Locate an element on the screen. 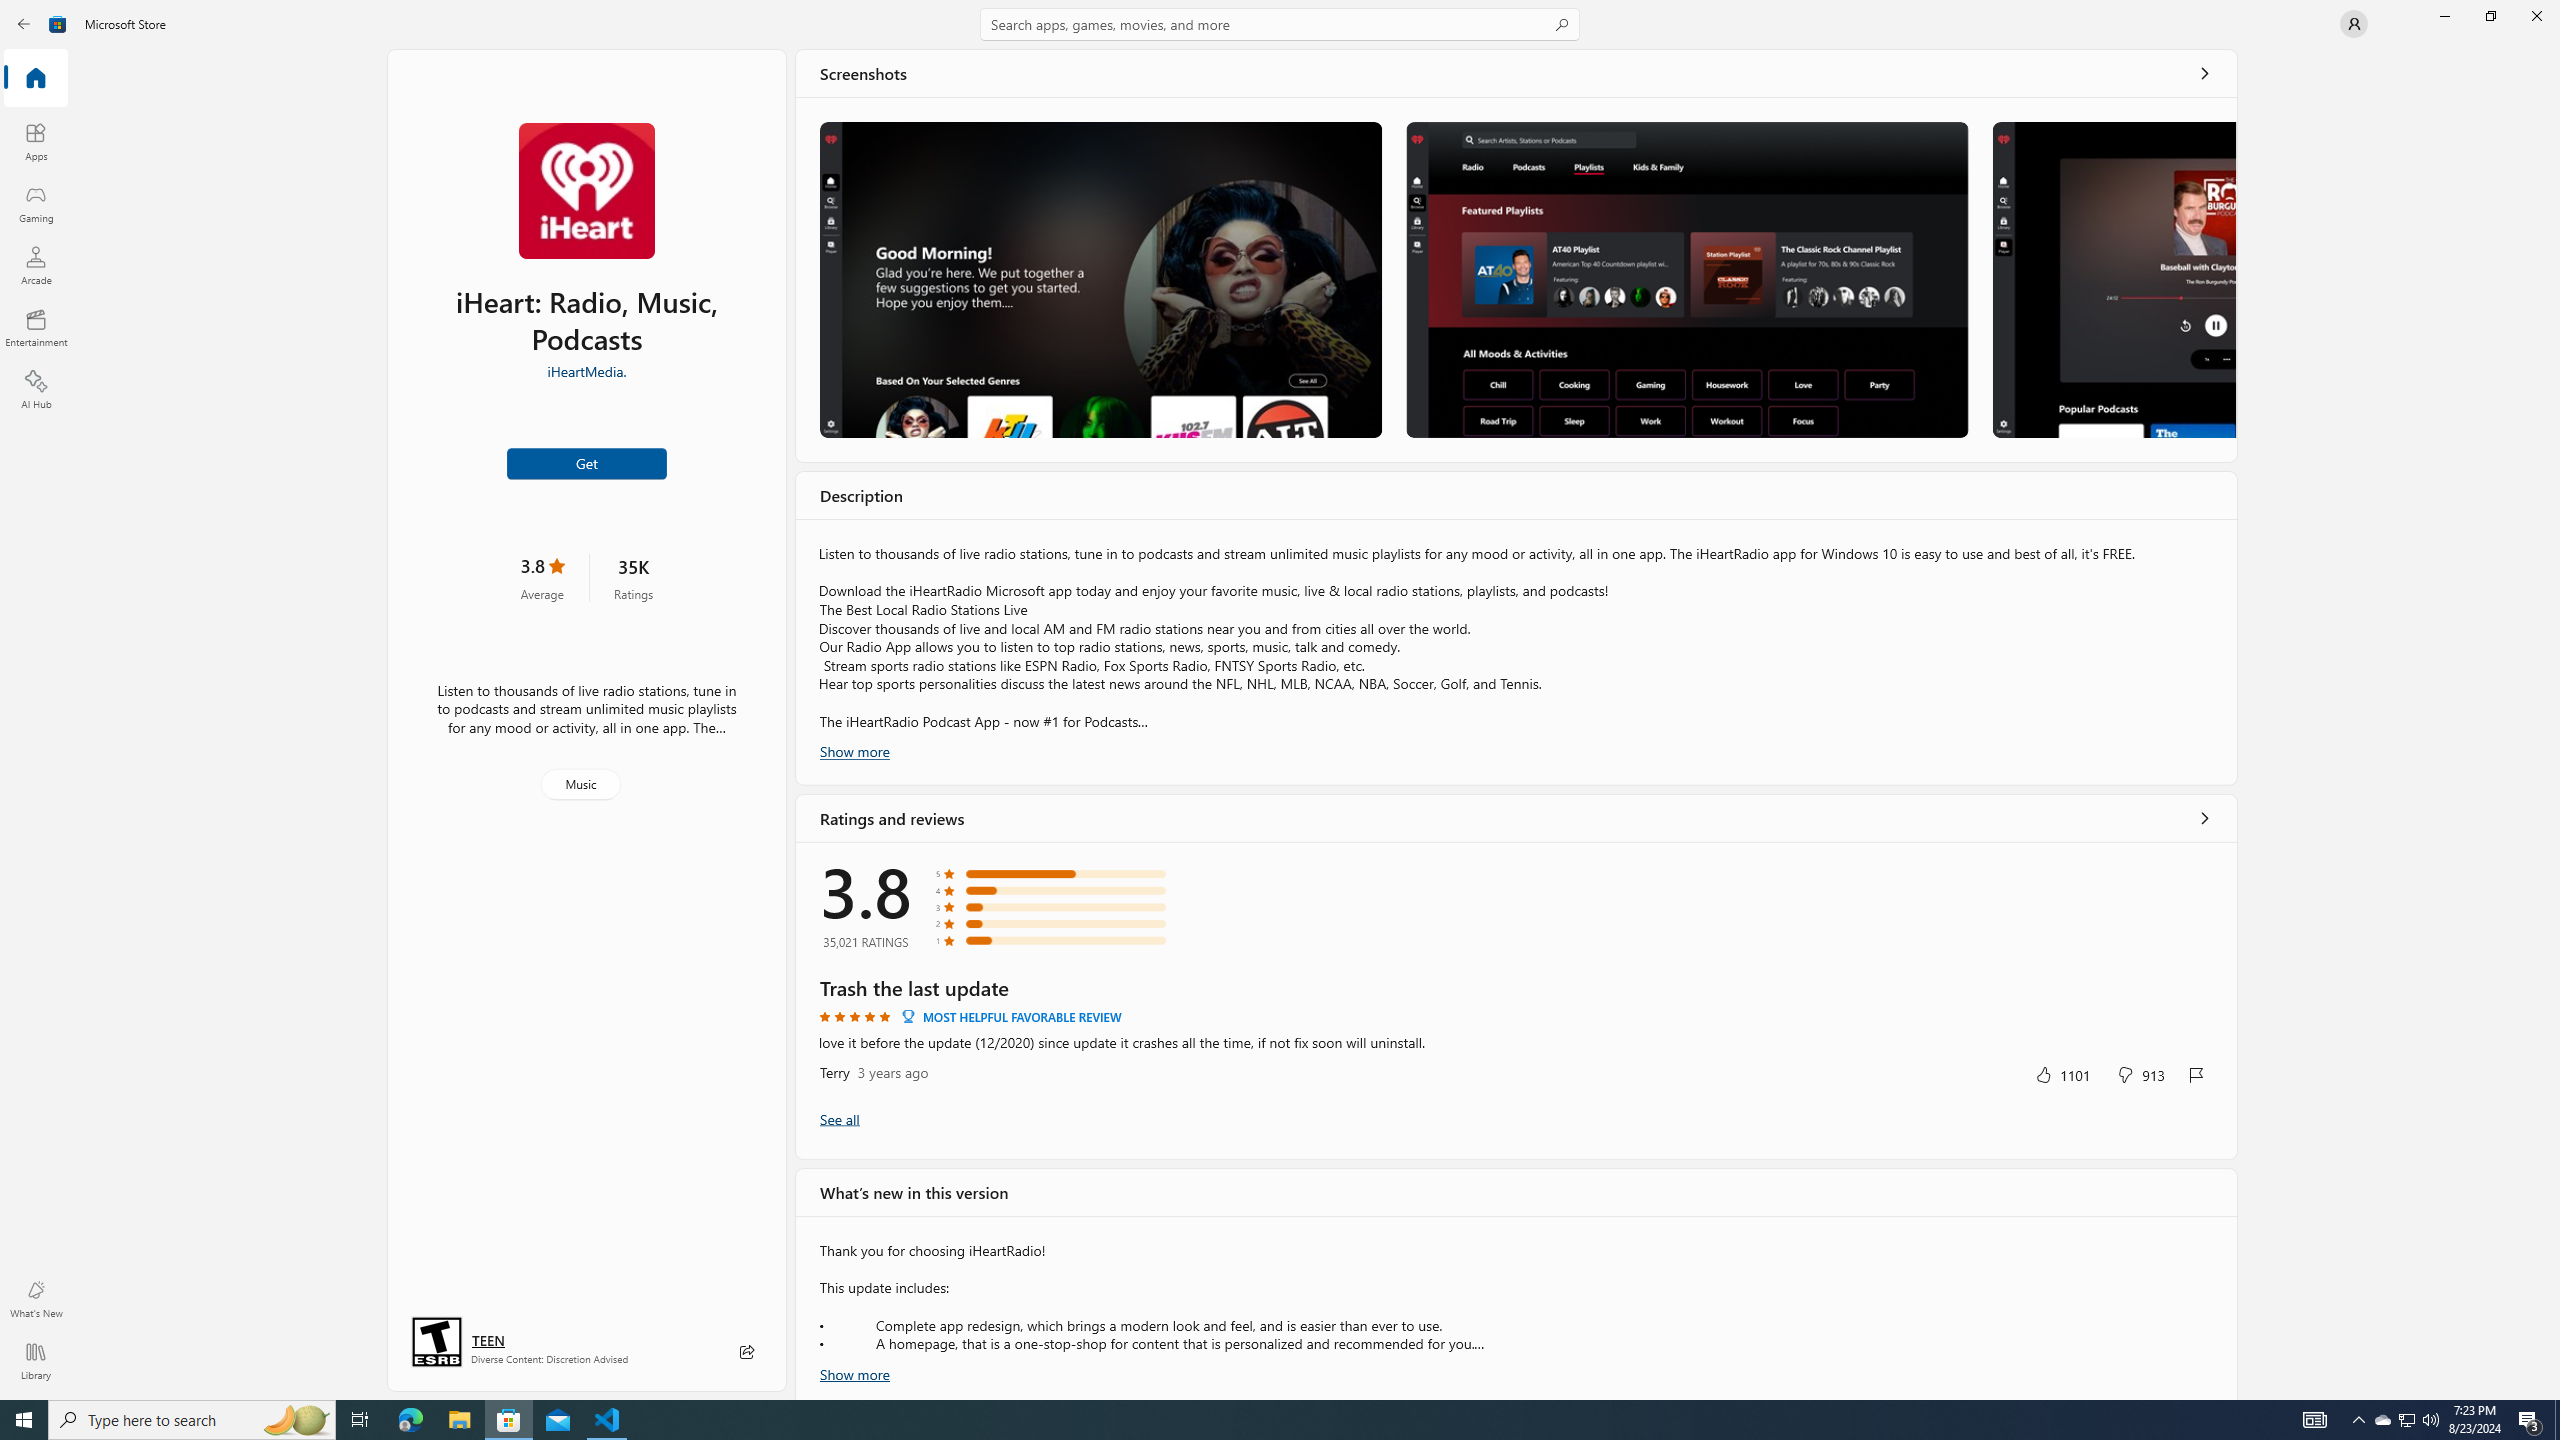  Show all ratings and reviews is located at coordinates (839, 1118).